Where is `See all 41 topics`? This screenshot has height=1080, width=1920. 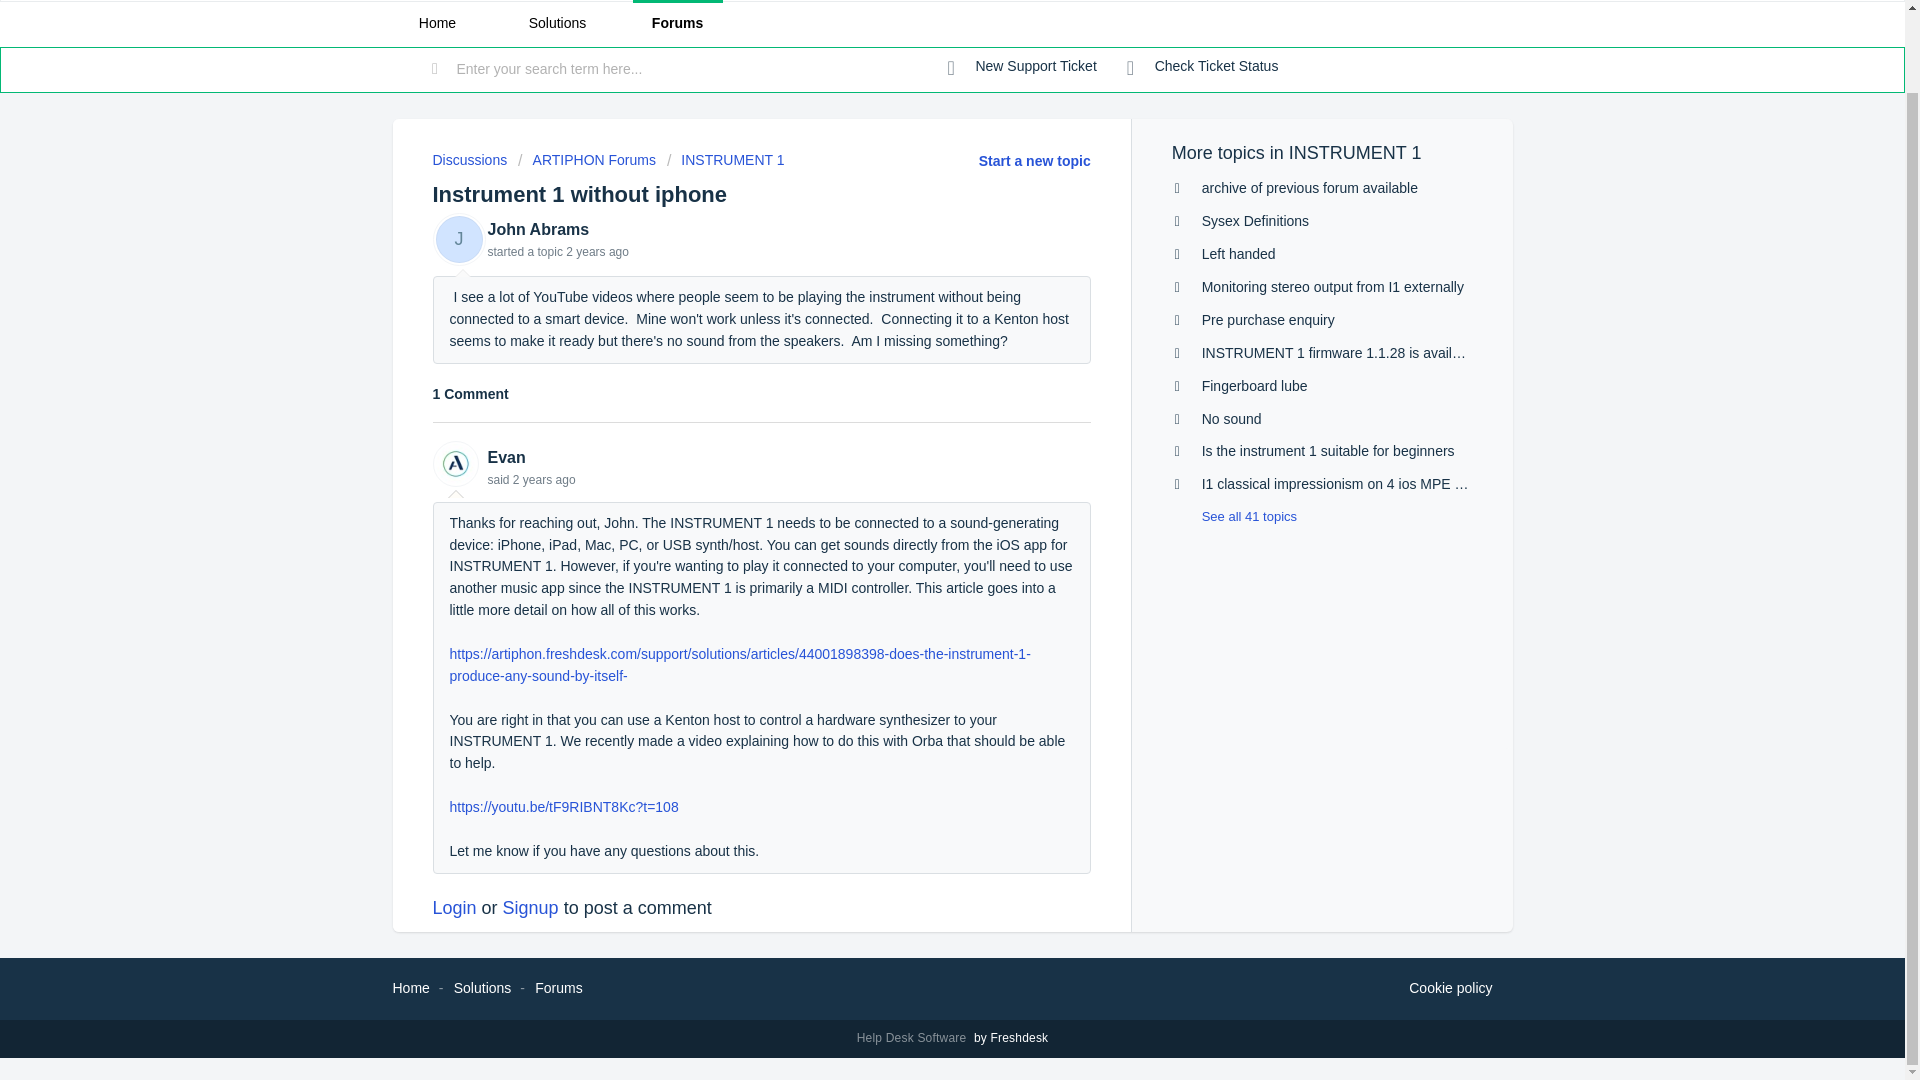
See all 41 topics is located at coordinates (1234, 516).